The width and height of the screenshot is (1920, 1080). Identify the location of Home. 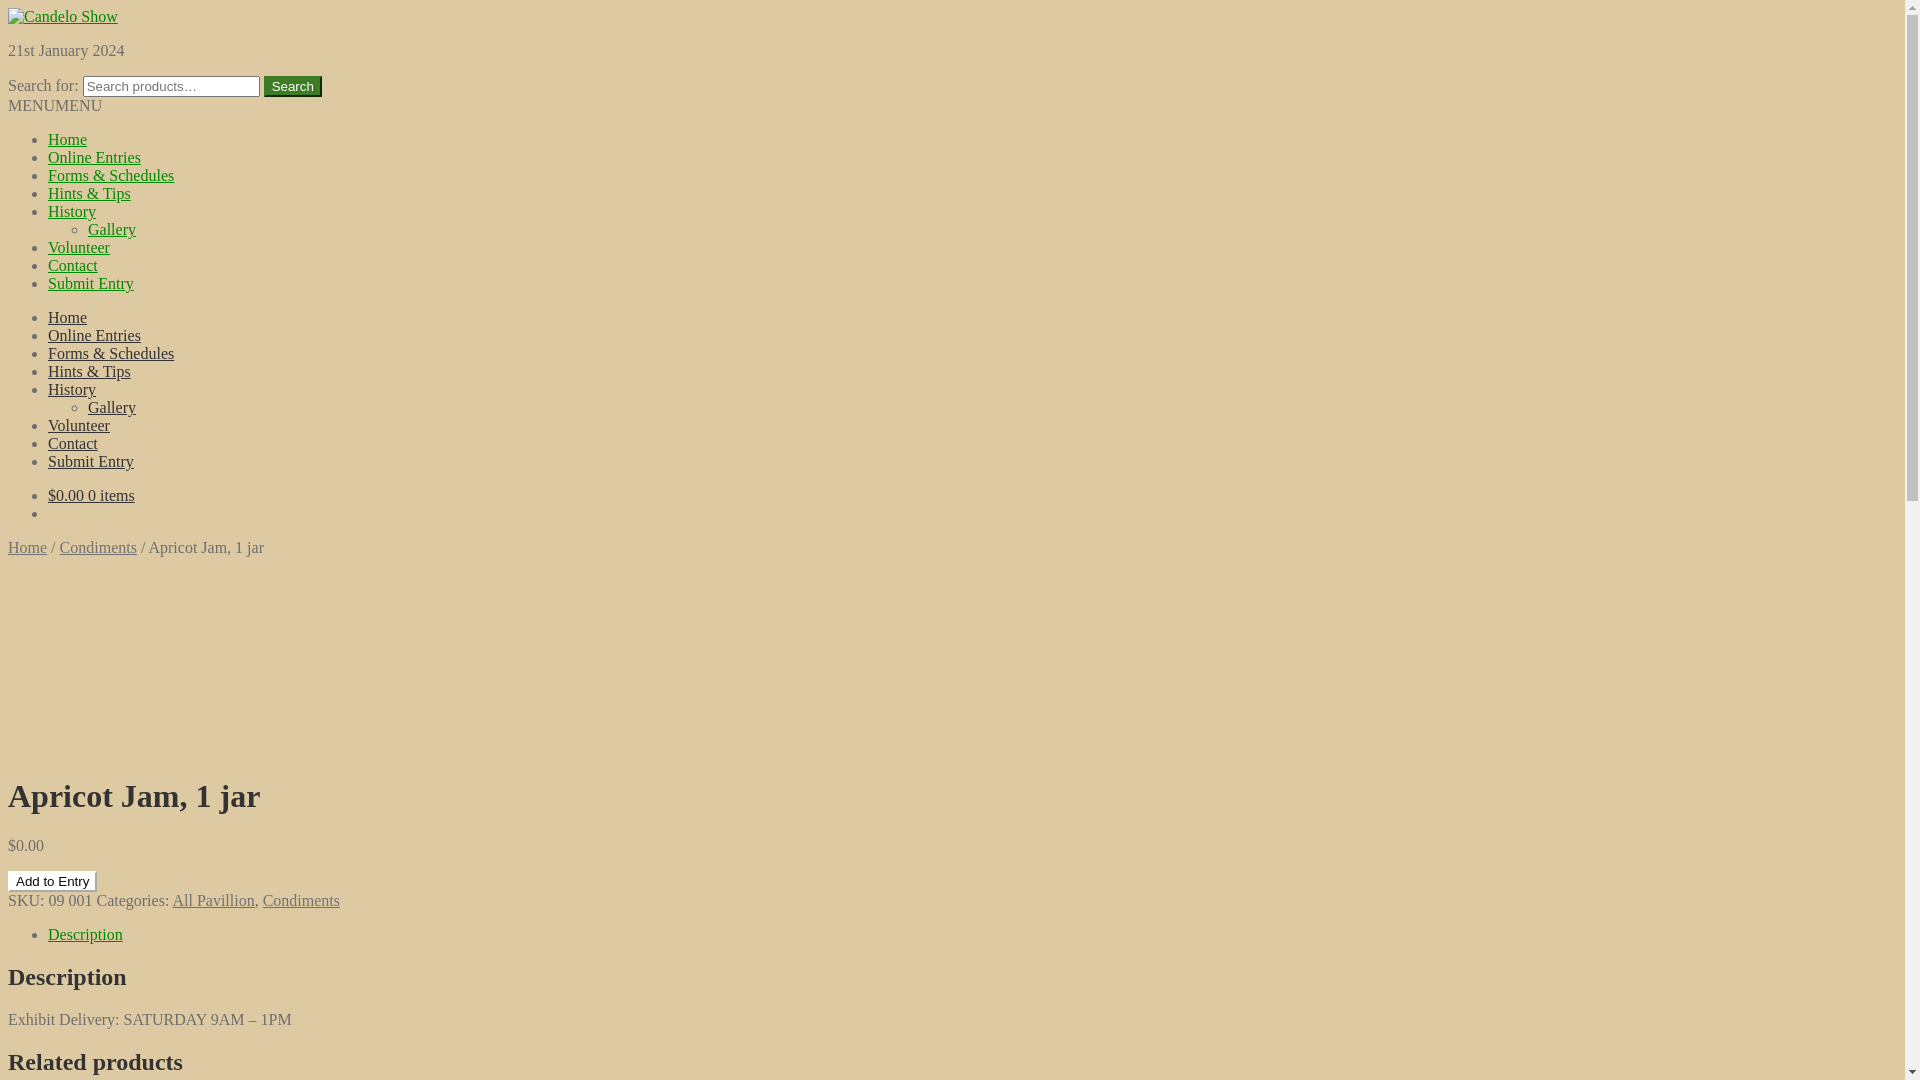
(68, 140).